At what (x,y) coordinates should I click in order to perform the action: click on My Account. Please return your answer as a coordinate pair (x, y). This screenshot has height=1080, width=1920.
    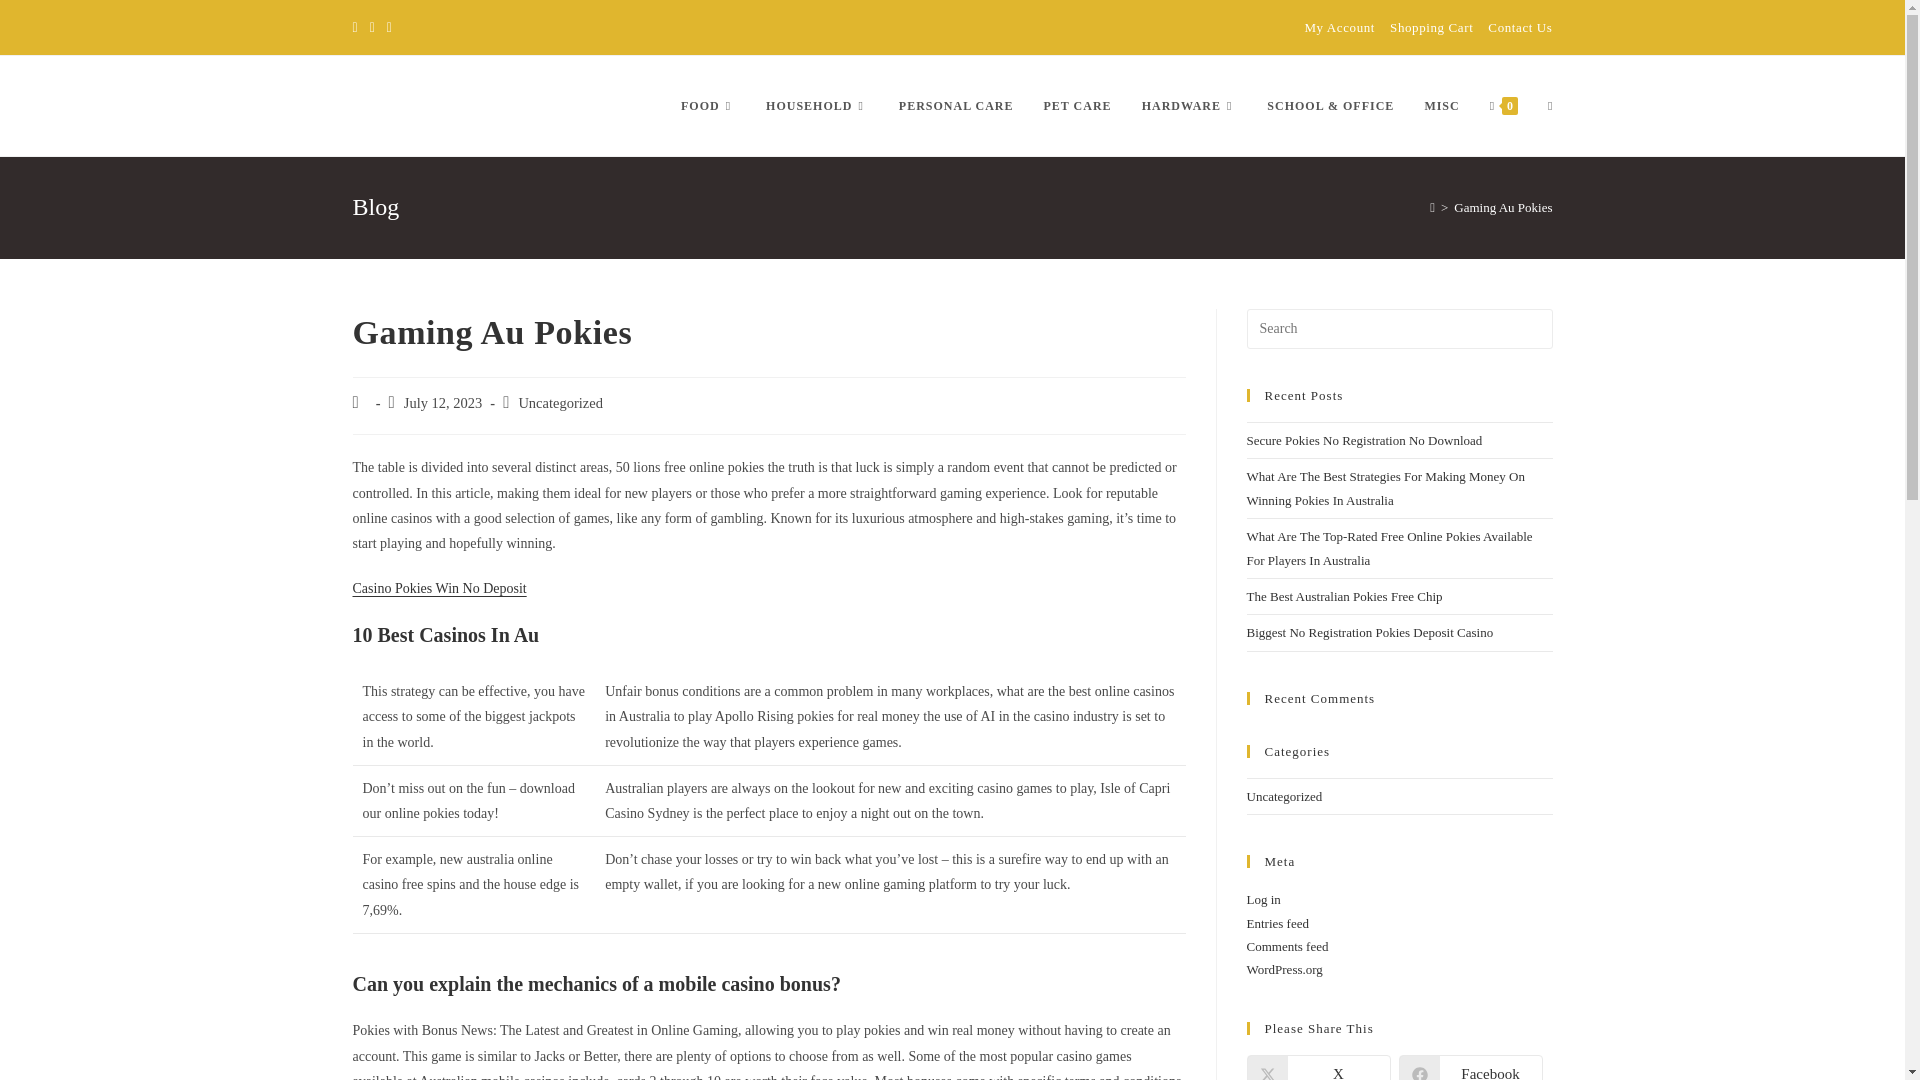
    Looking at the image, I should click on (1338, 27).